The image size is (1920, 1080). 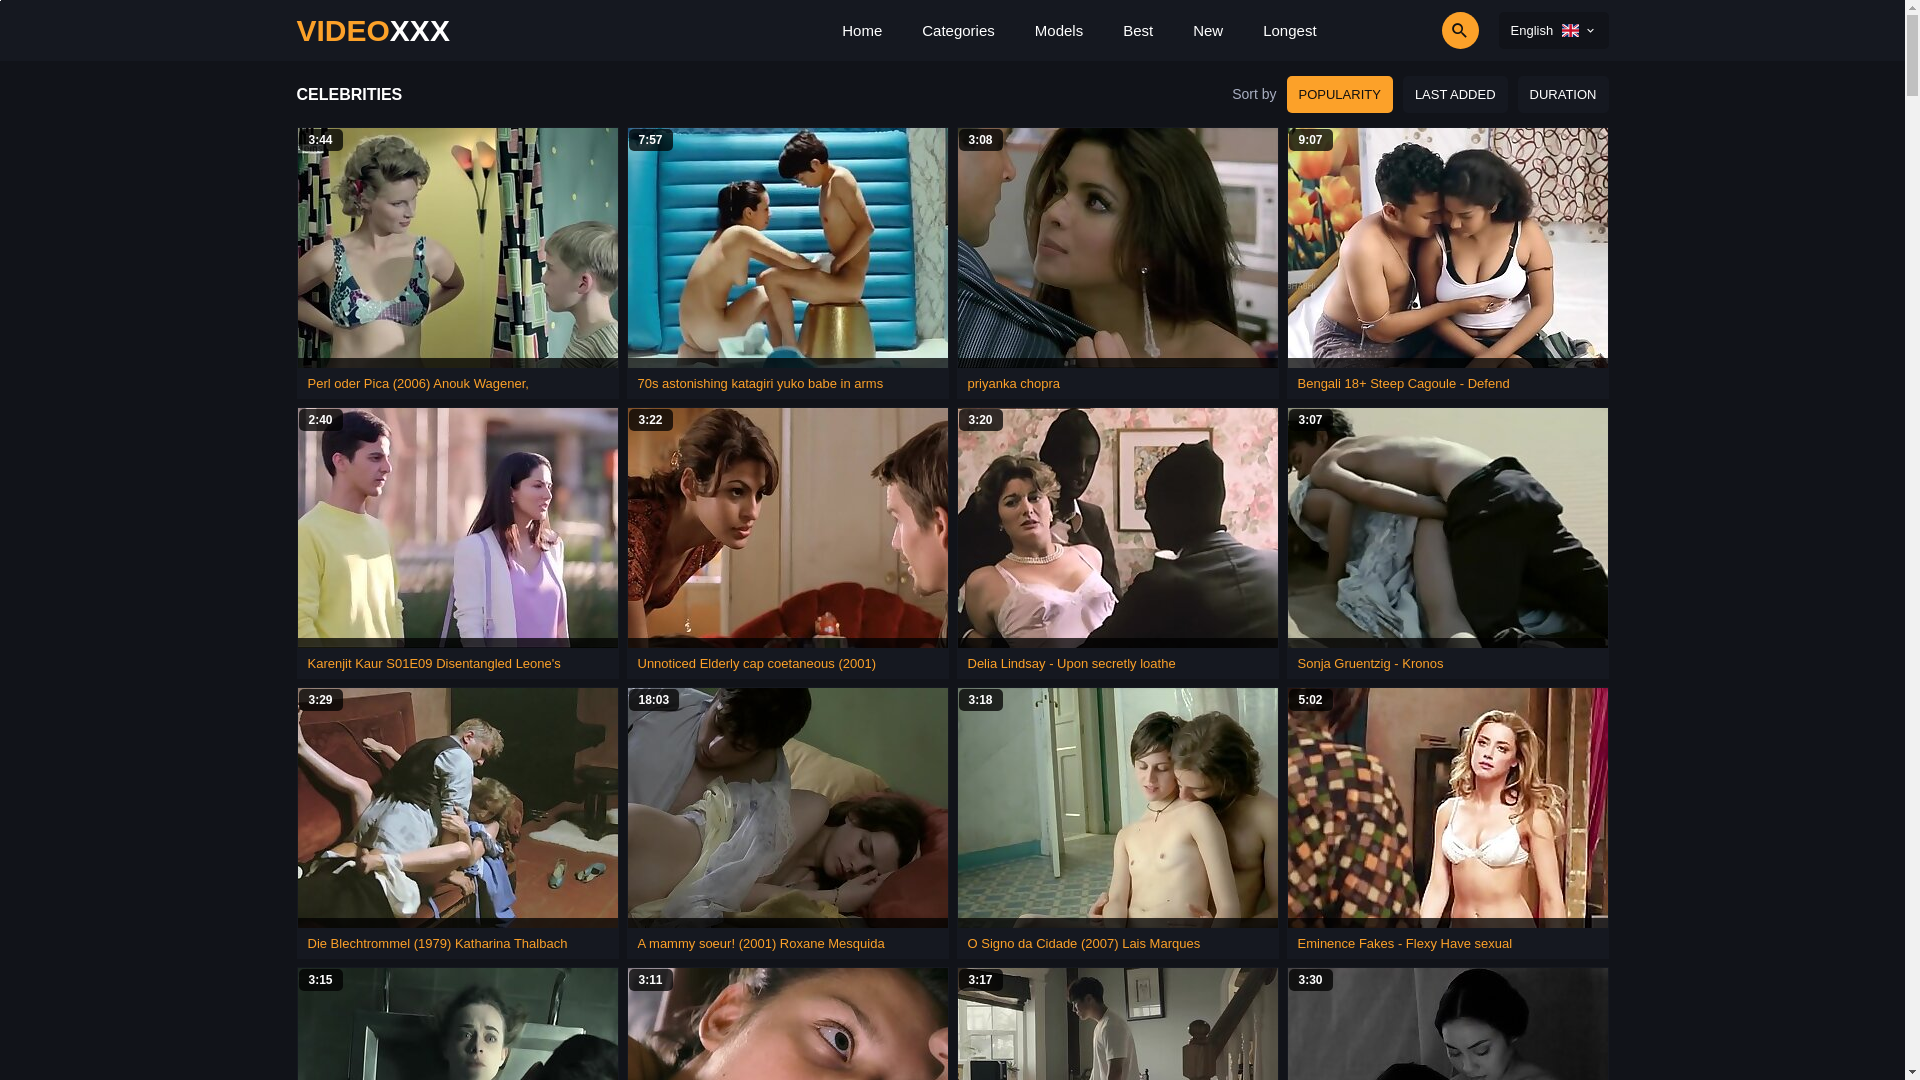 I want to click on Models, so click(x=1059, y=30).